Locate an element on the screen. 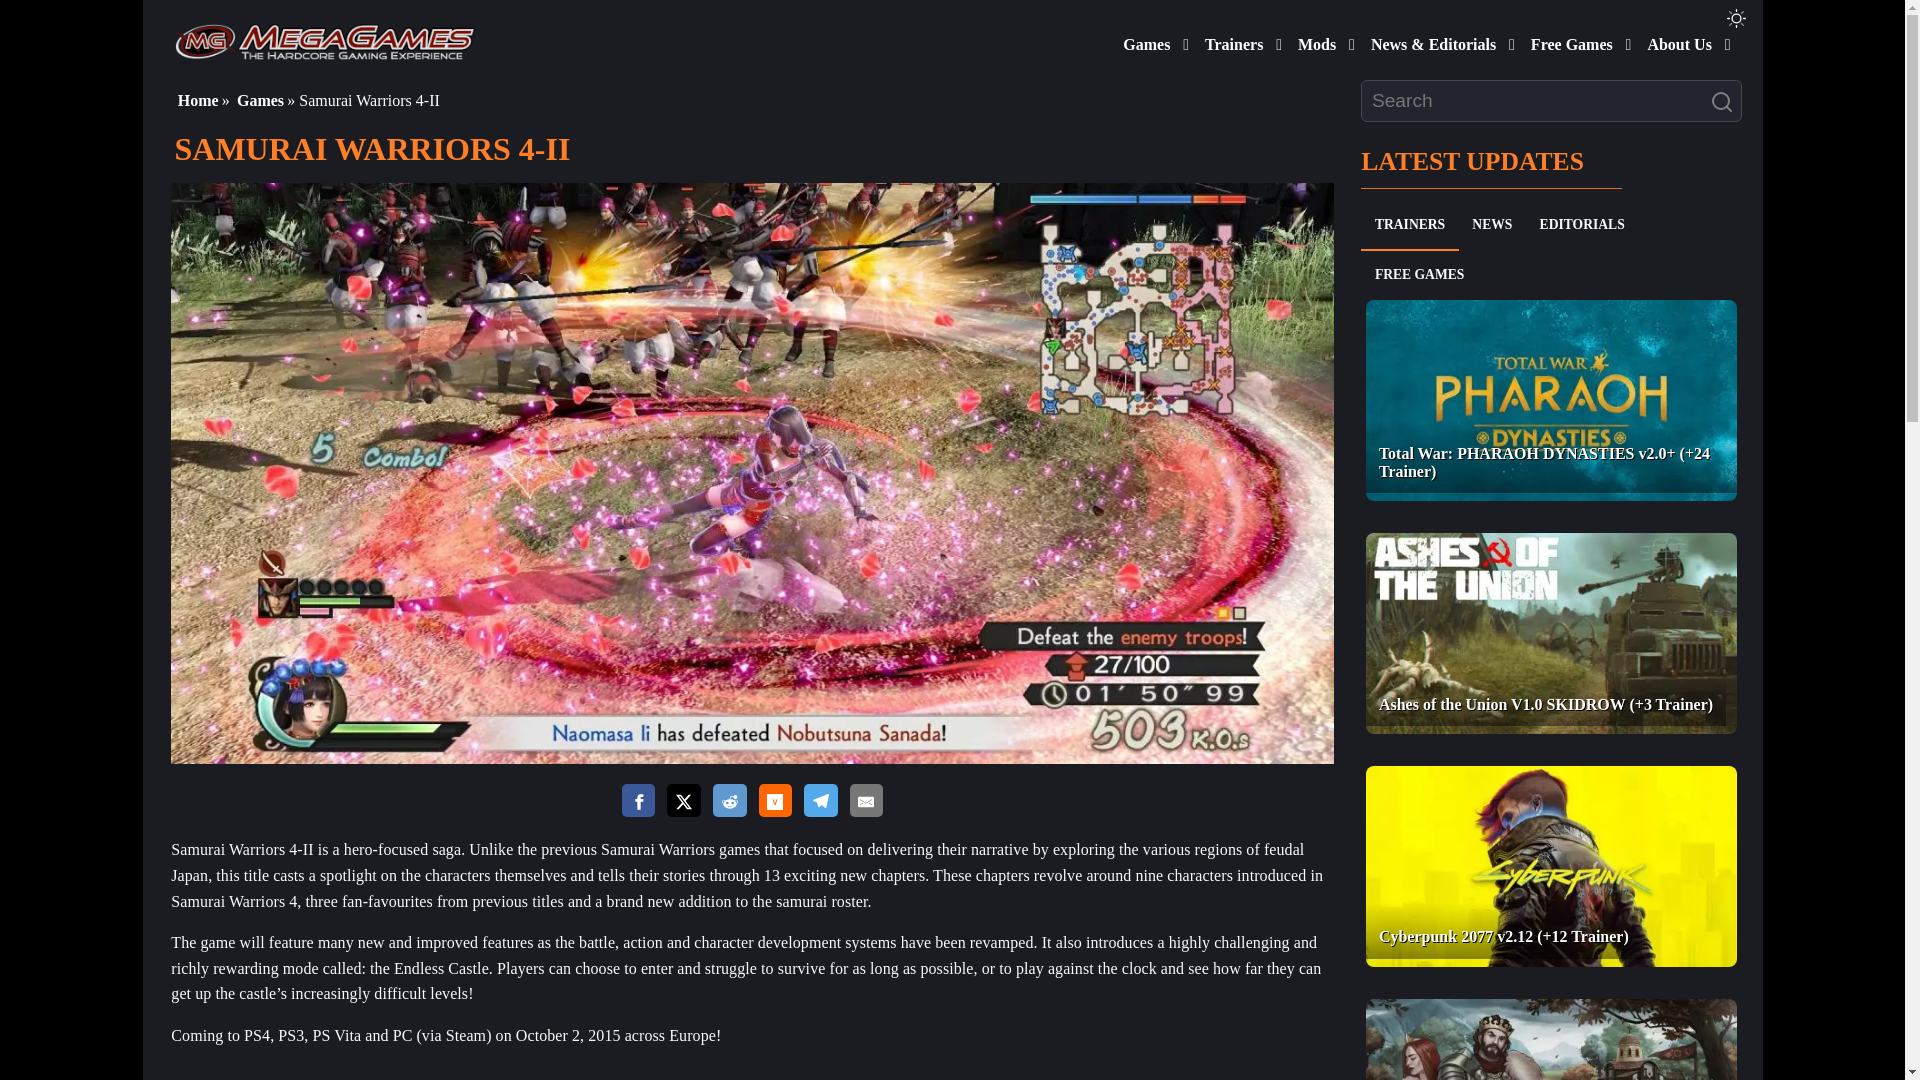 Image resolution: width=1920 pixels, height=1080 pixels. Trainers is located at coordinates (1230, 40).